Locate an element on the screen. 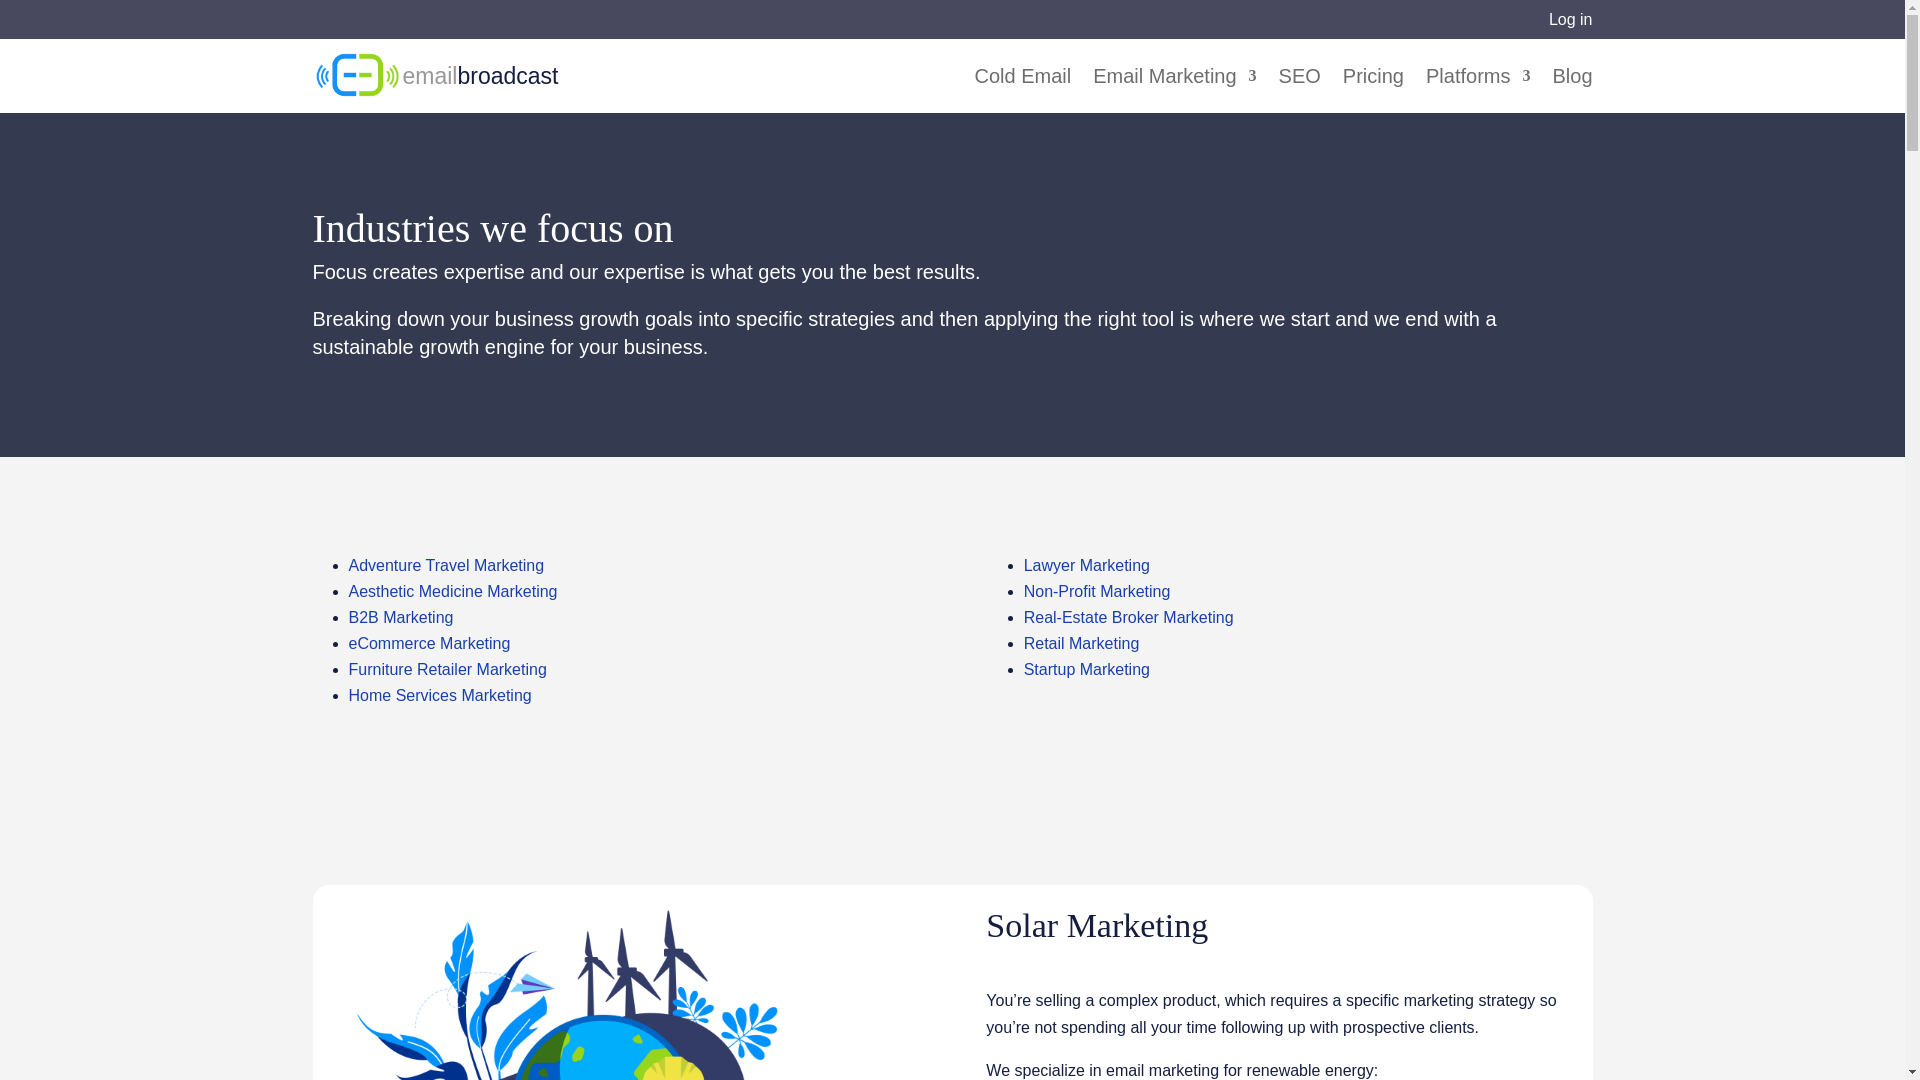 This screenshot has width=1920, height=1080. Cold Email is located at coordinates (1023, 91).